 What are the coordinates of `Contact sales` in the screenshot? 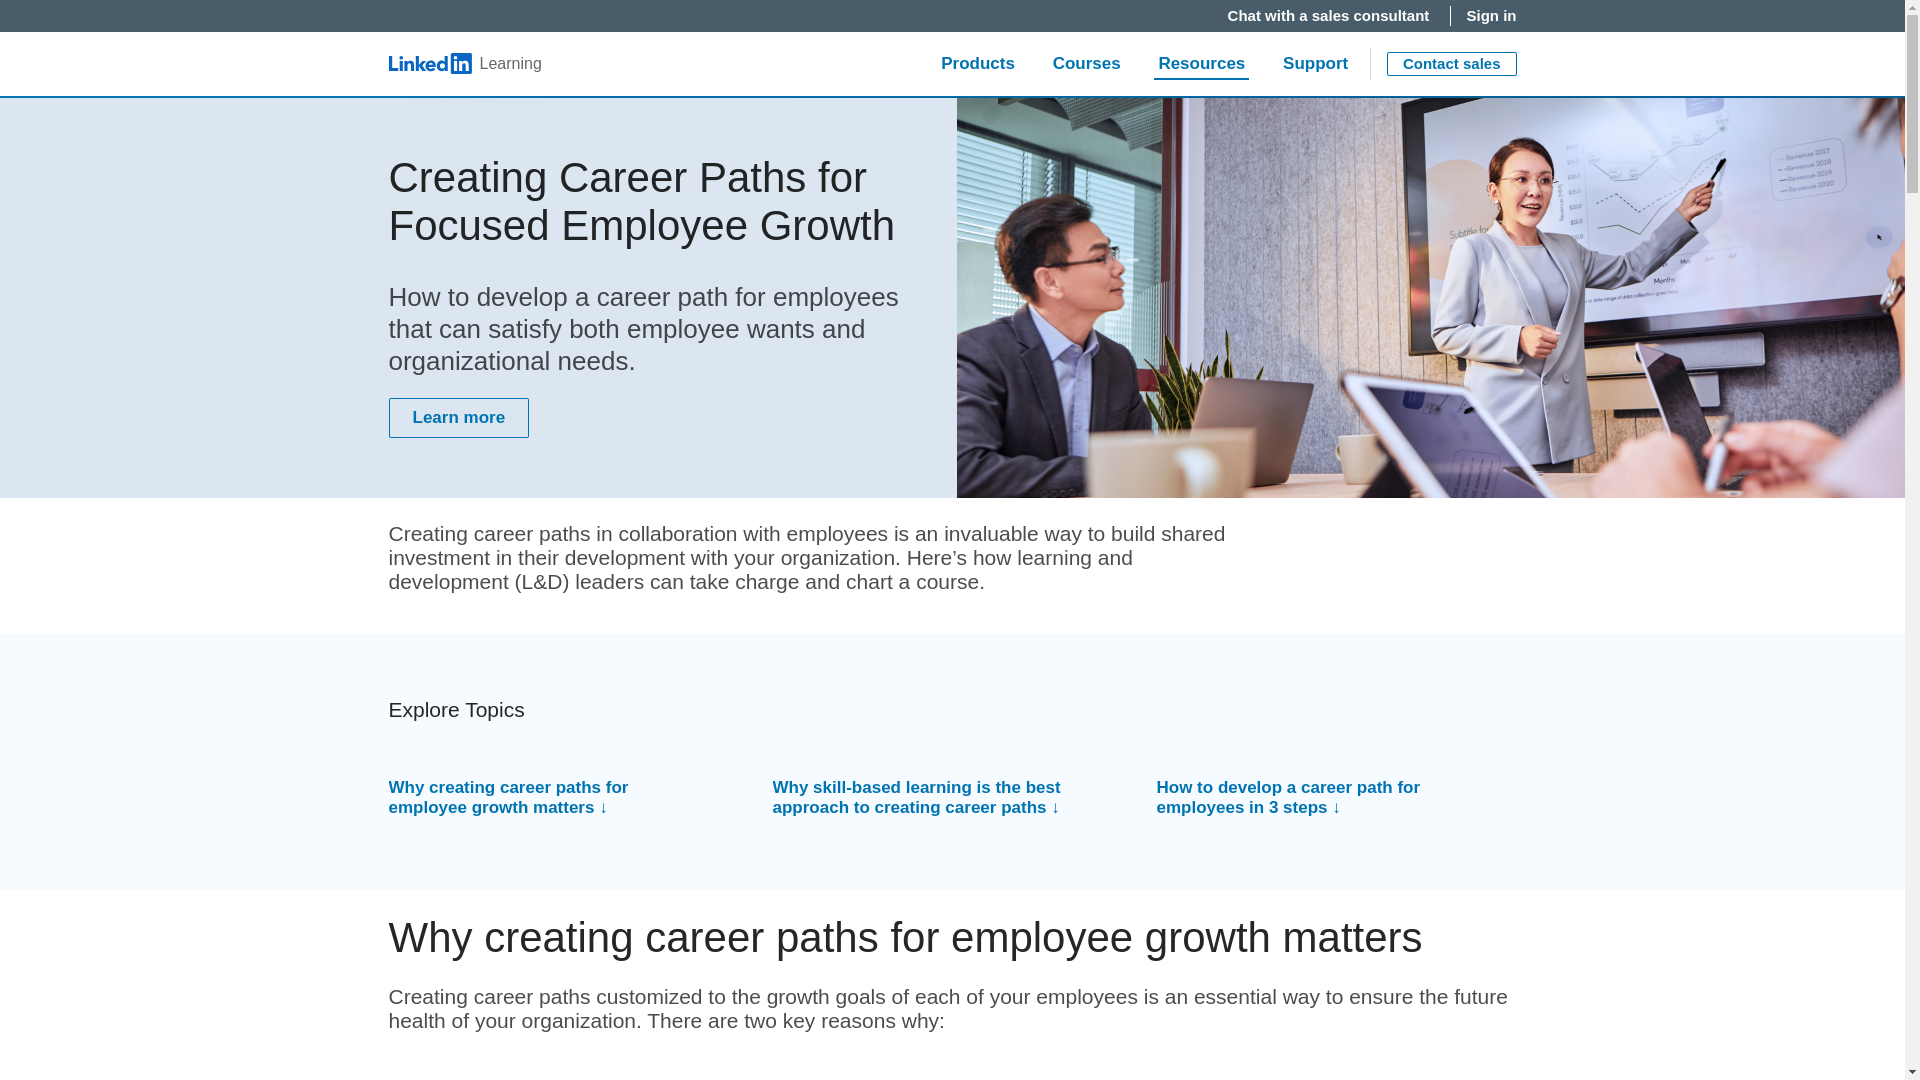 It's located at (1451, 63).